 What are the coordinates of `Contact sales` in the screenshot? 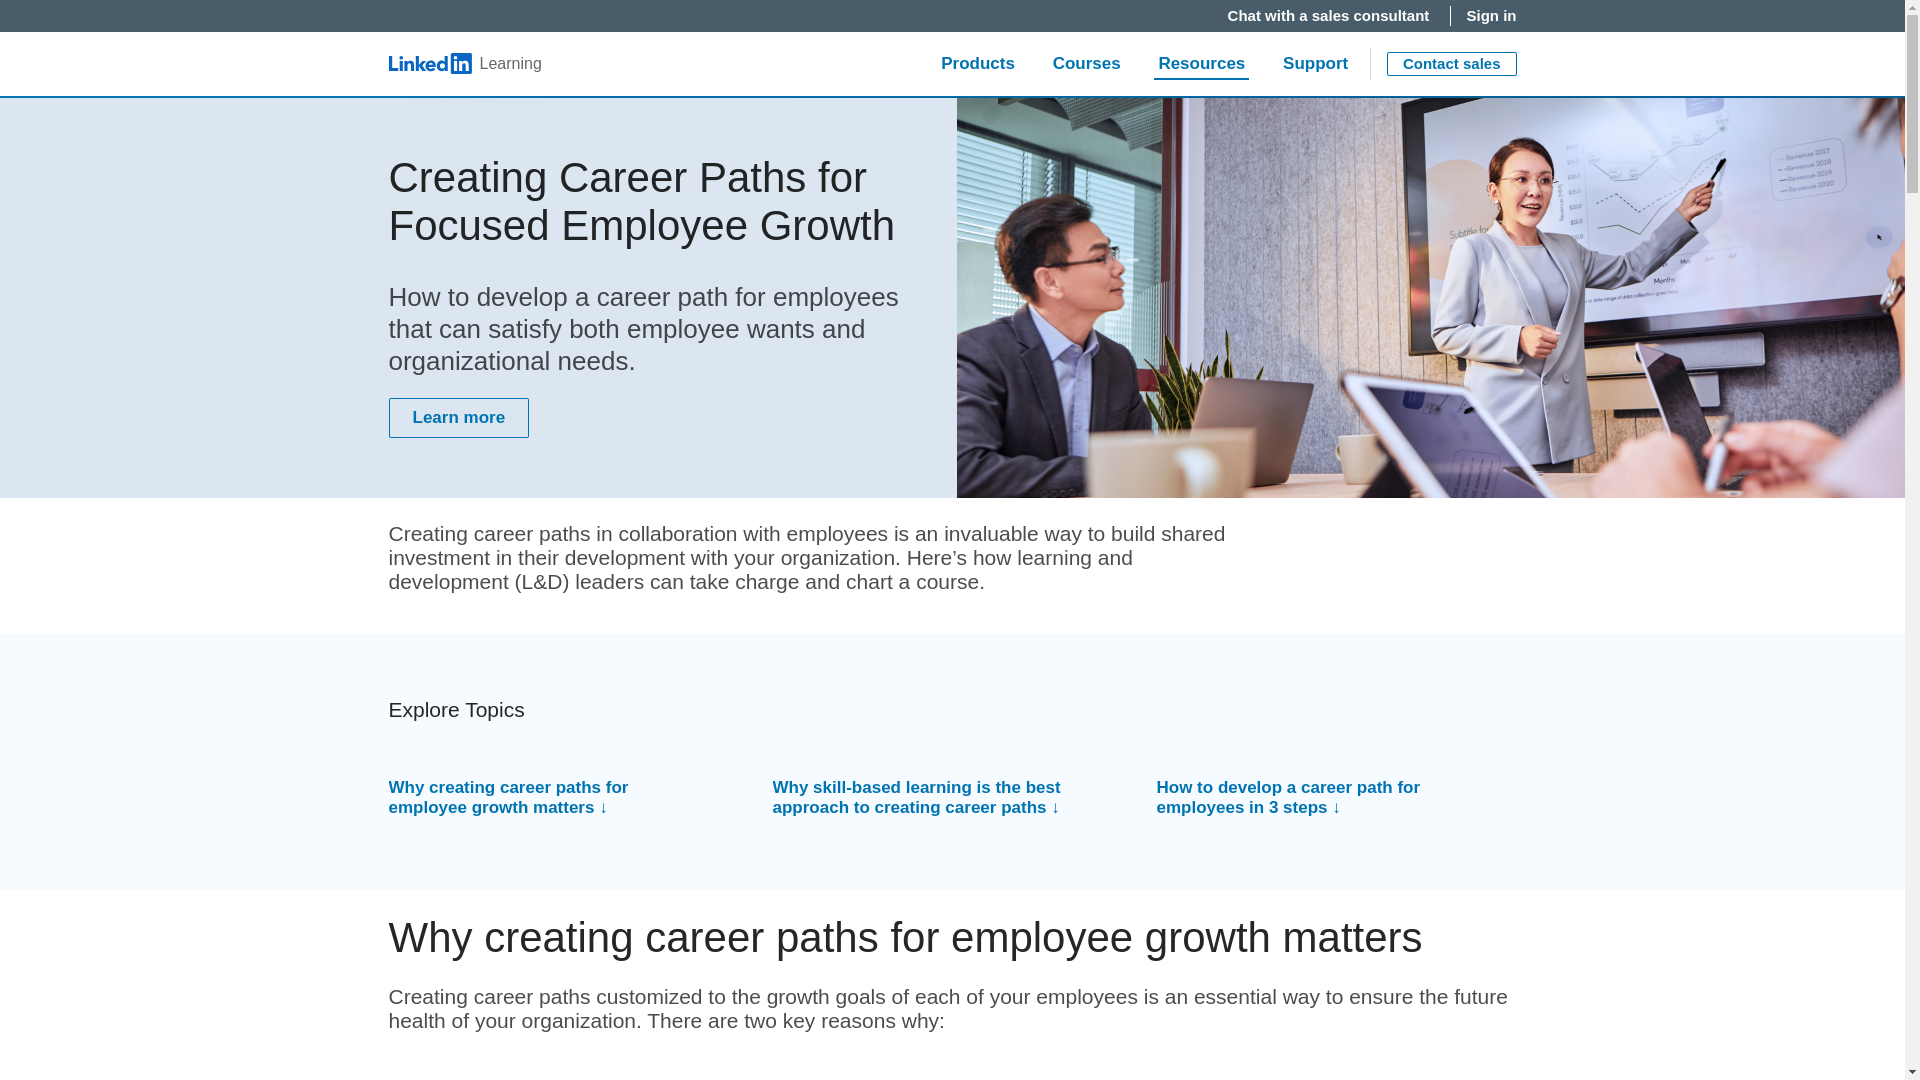 It's located at (1451, 63).